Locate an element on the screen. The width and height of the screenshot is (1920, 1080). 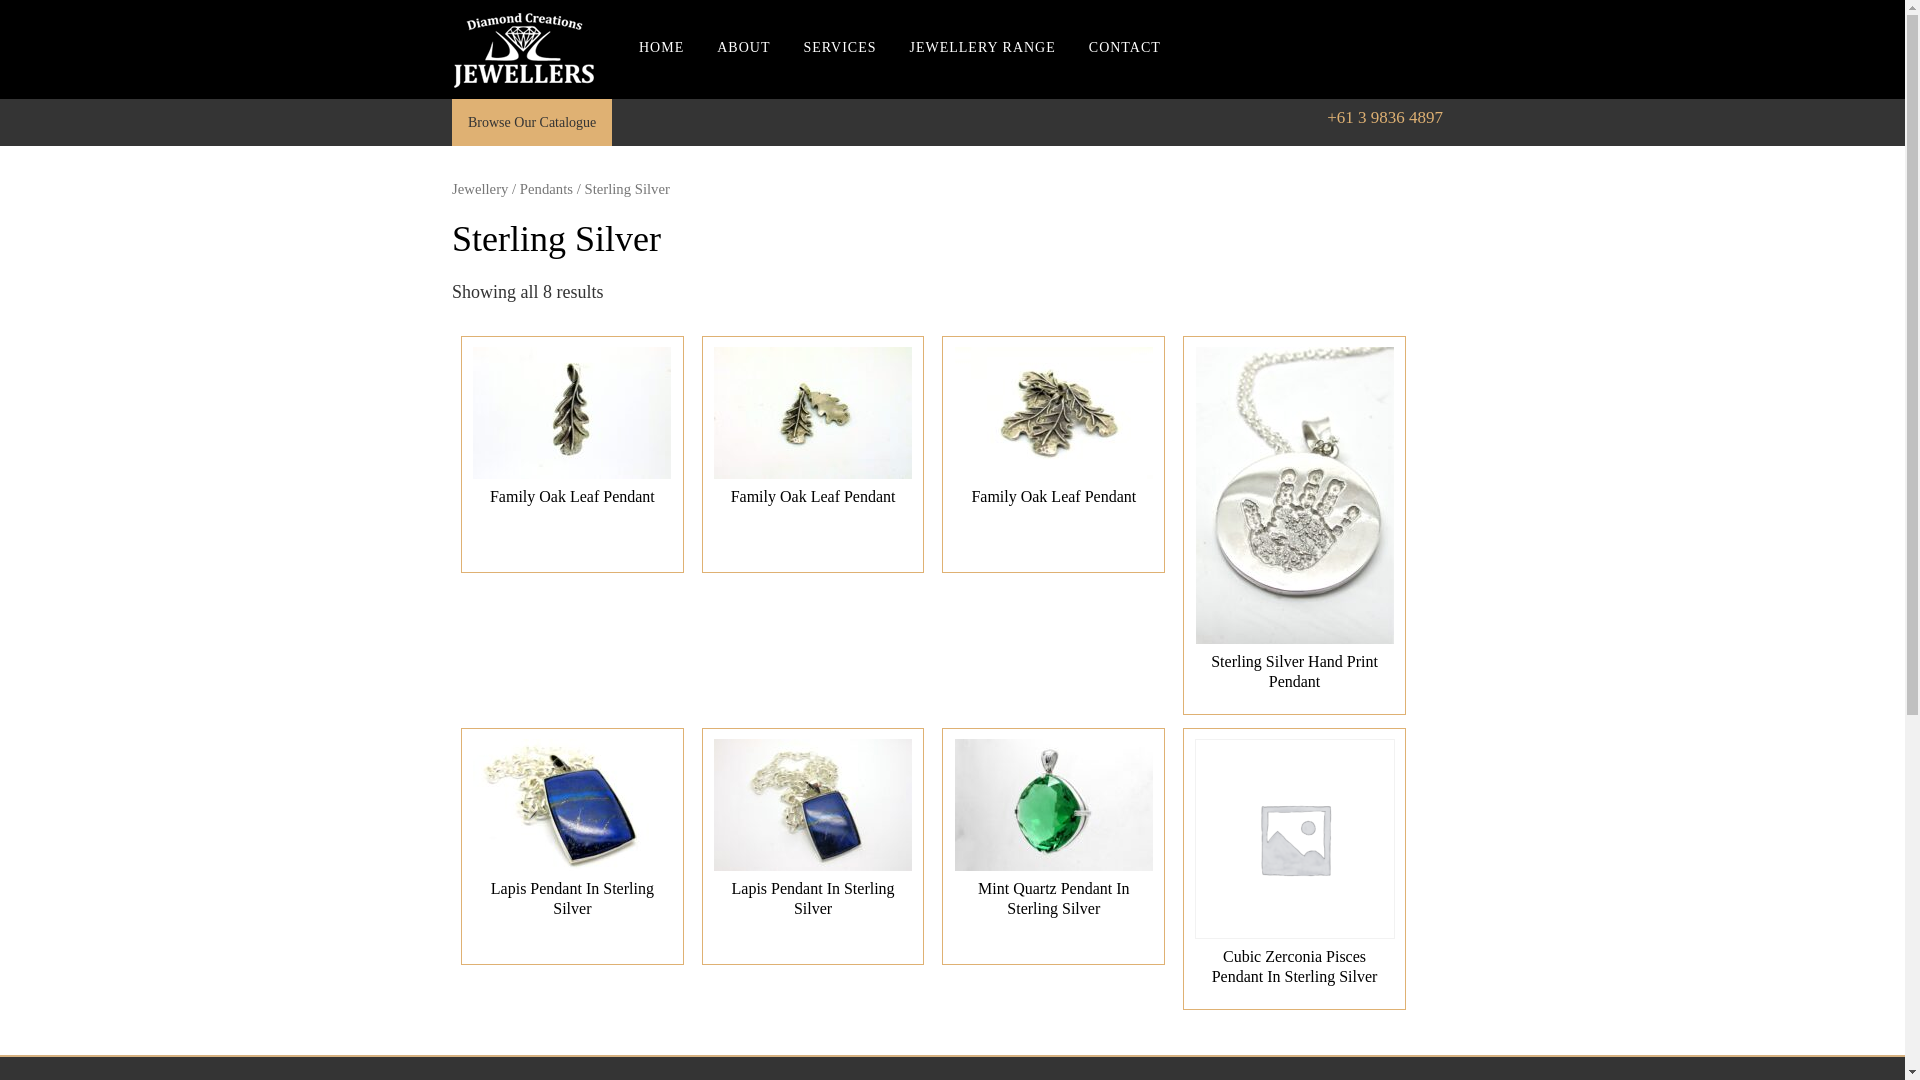
HOME is located at coordinates (662, 70).